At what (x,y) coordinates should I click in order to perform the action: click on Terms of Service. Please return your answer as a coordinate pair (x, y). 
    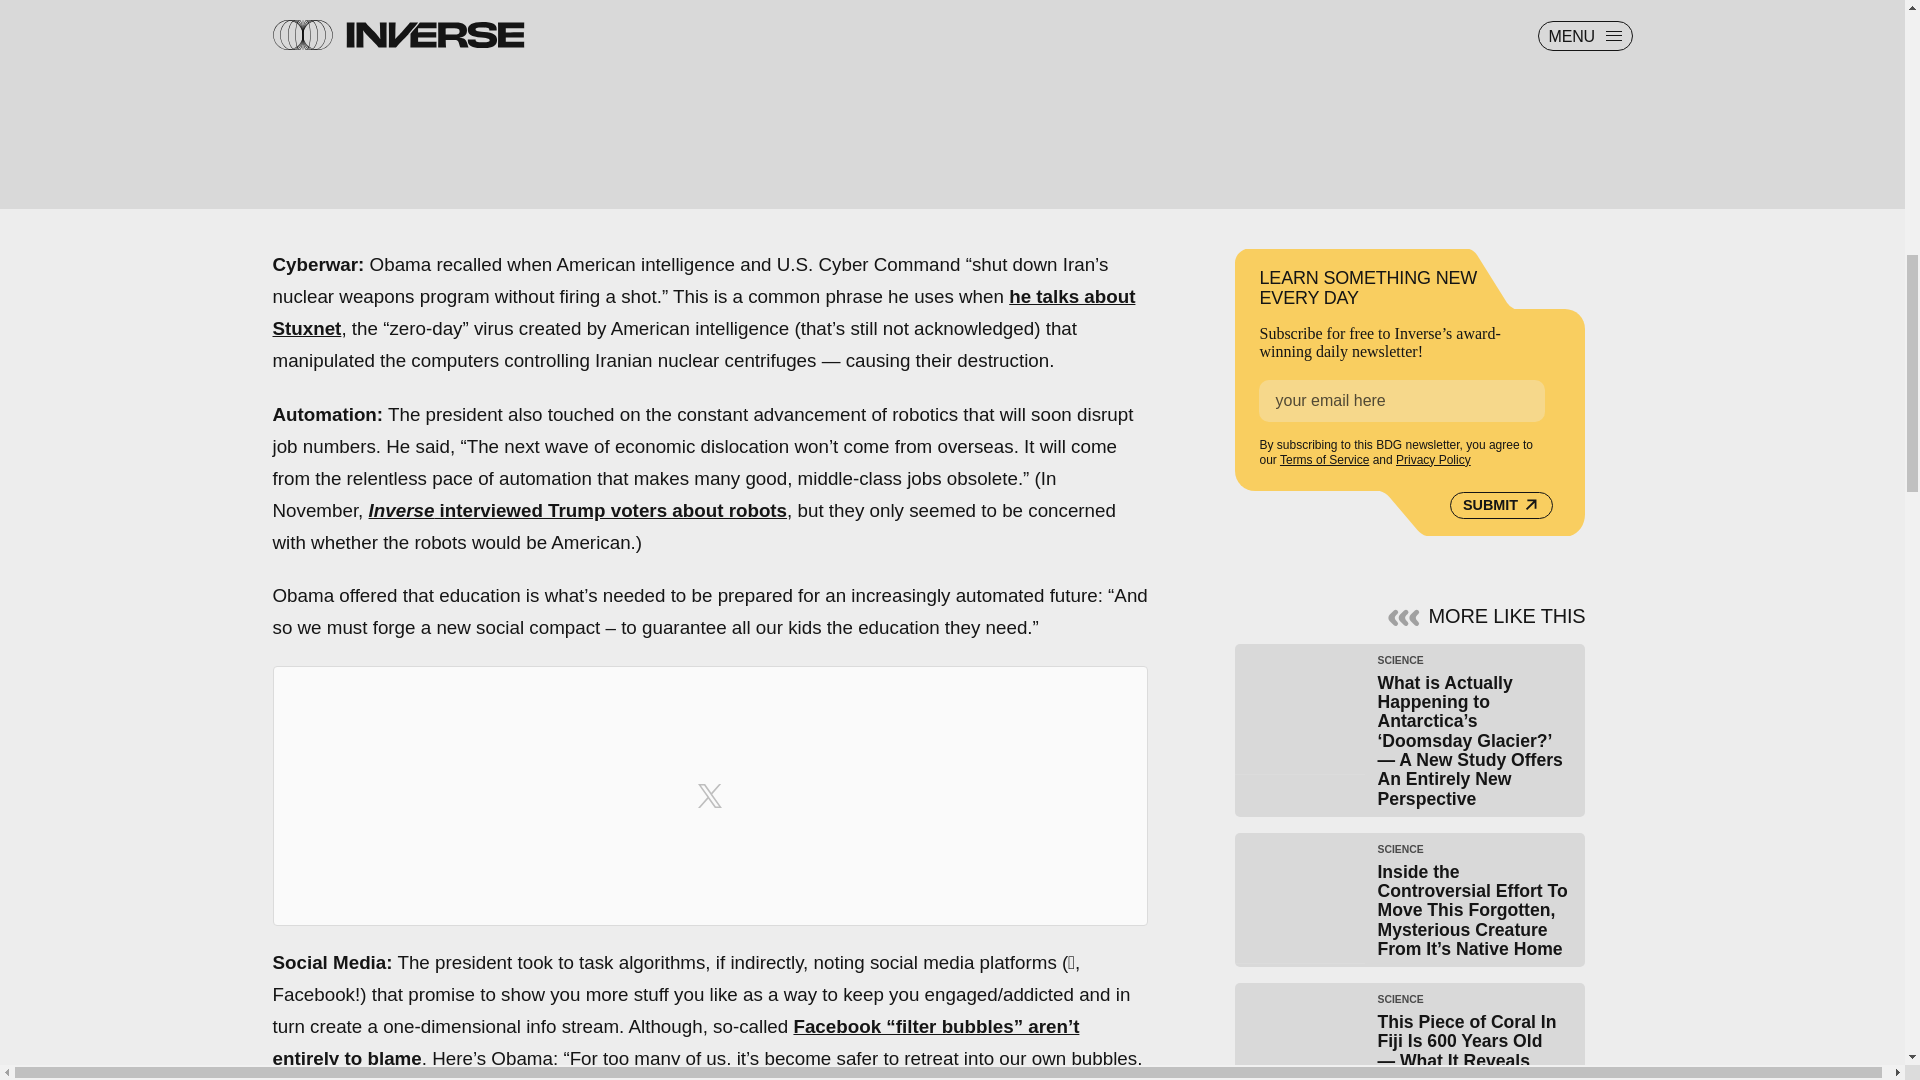
    Looking at the image, I should click on (1324, 459).